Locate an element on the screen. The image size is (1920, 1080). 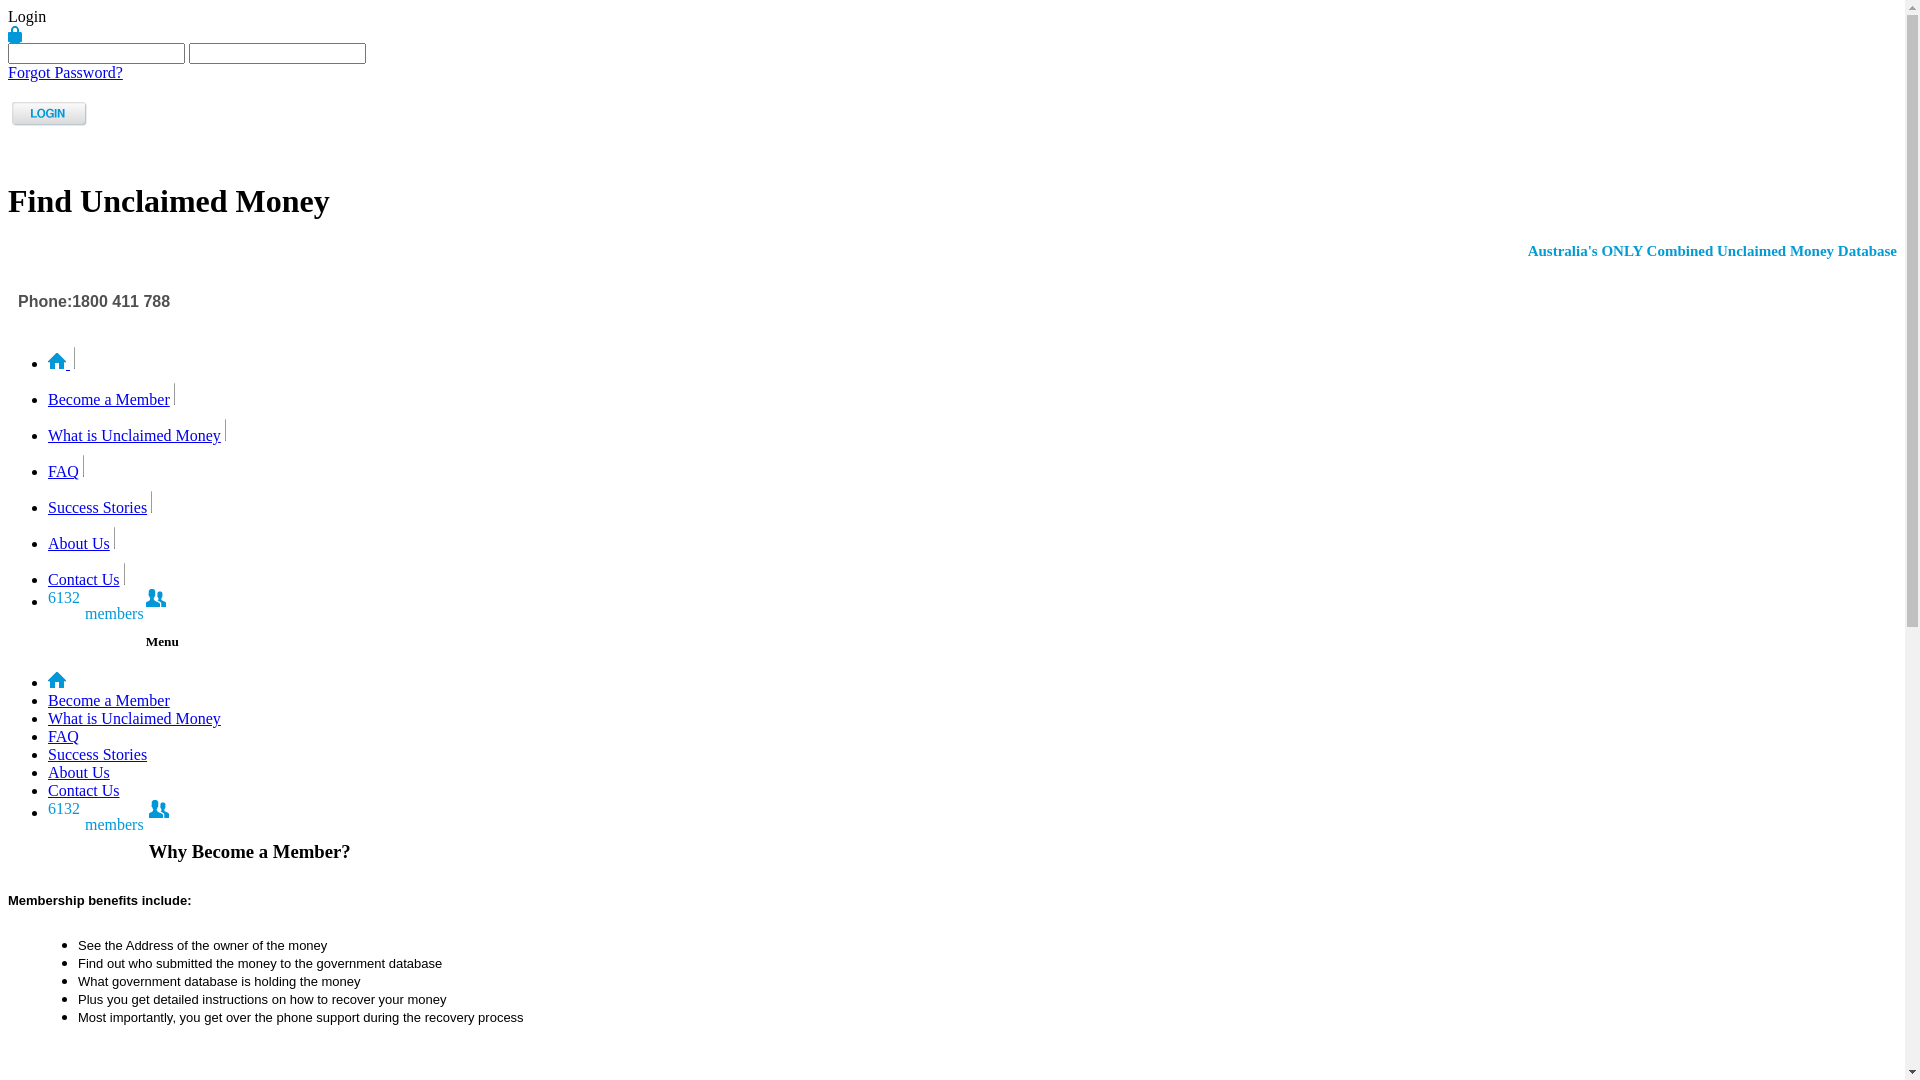
About Us is located at coordinates (79, 544).